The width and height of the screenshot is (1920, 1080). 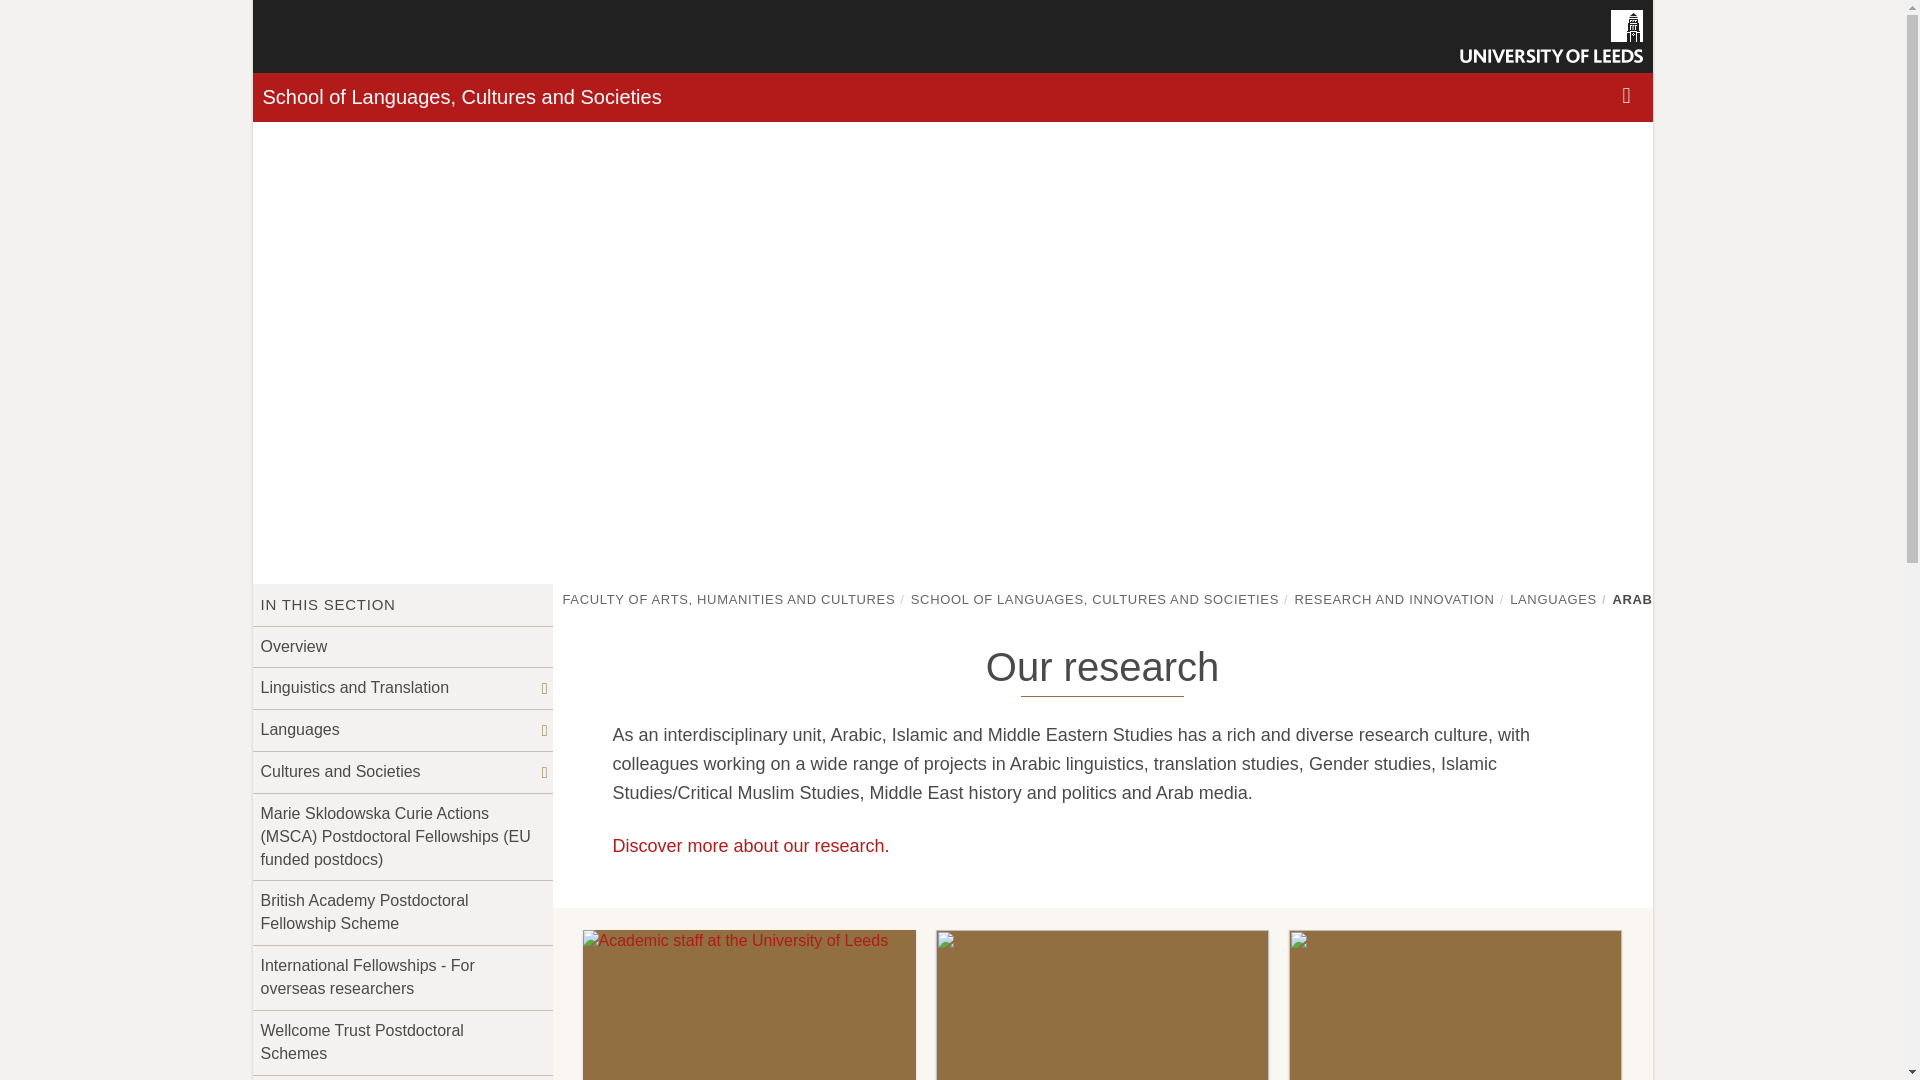 I want to click on Postgraduate researchers, so click(x=1455, y=1004).